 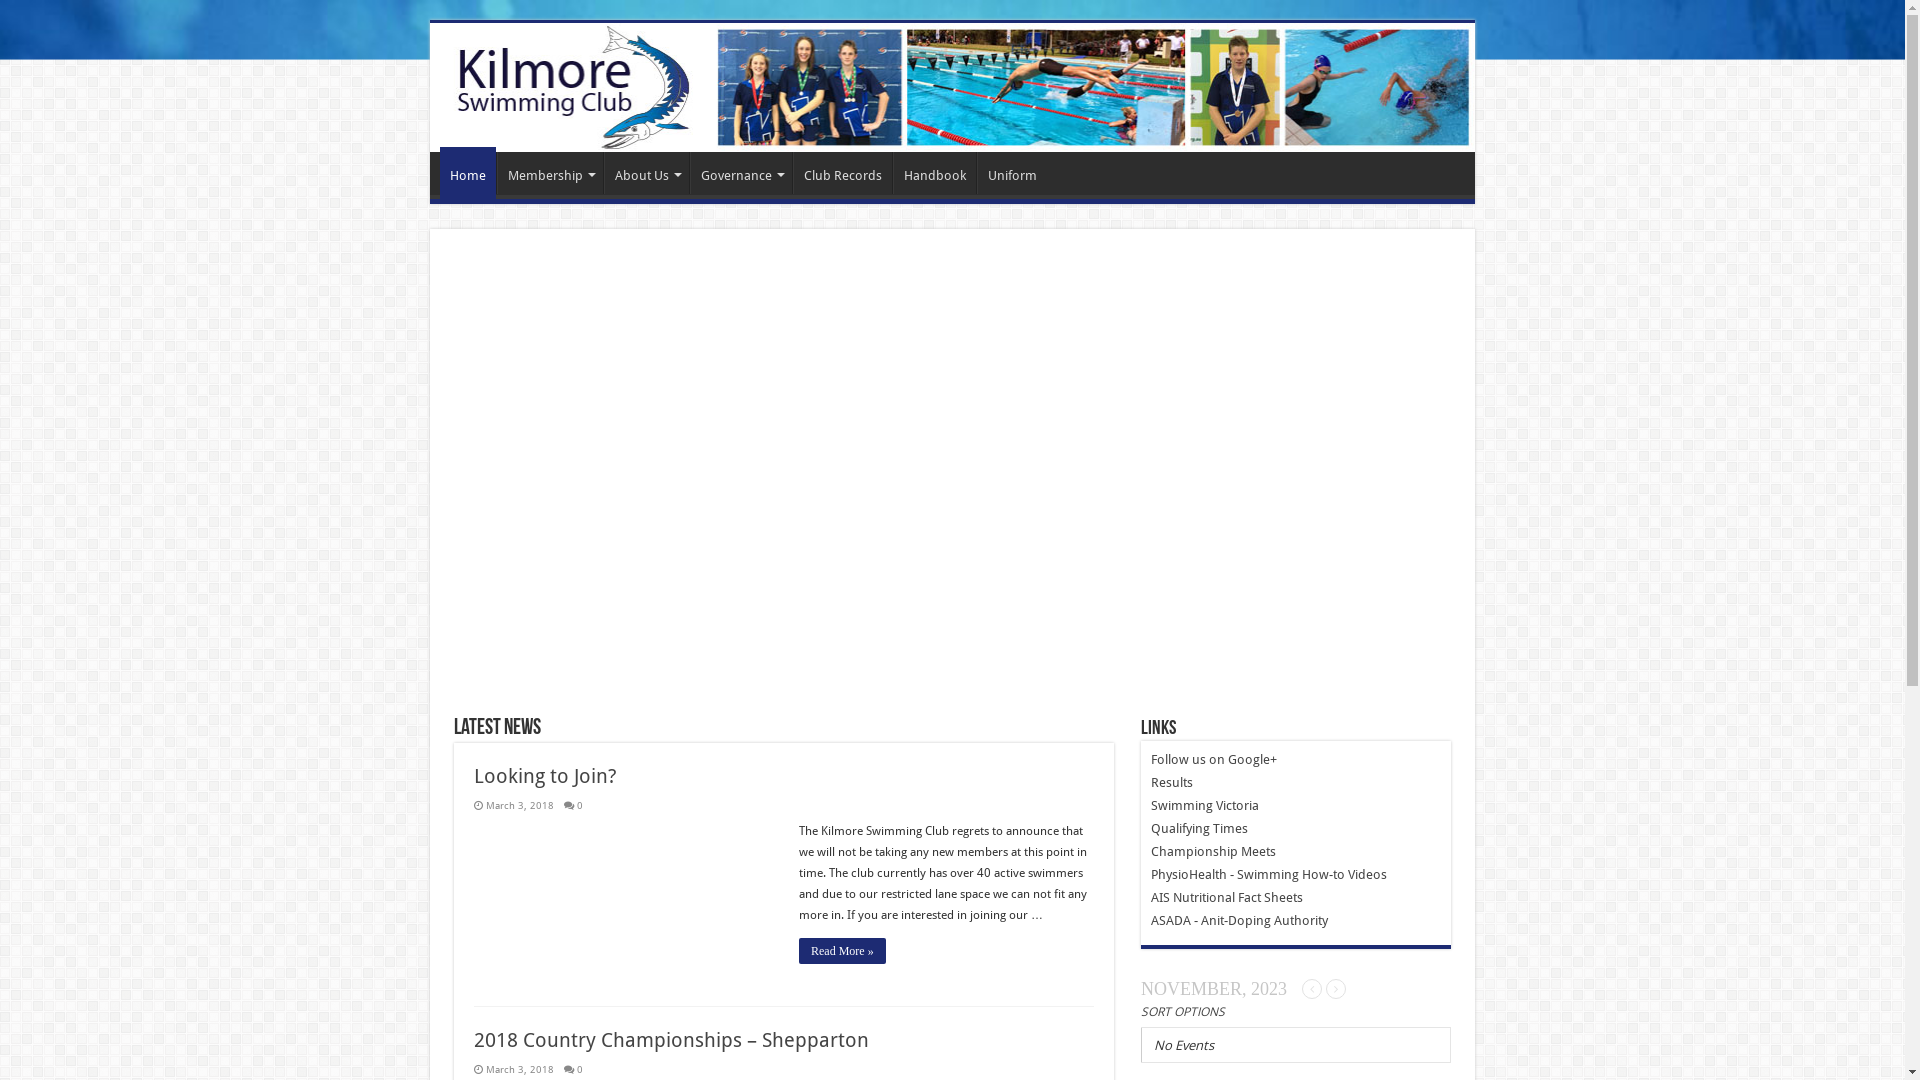 I want to click on Handbook, so click(x=934, y=173).